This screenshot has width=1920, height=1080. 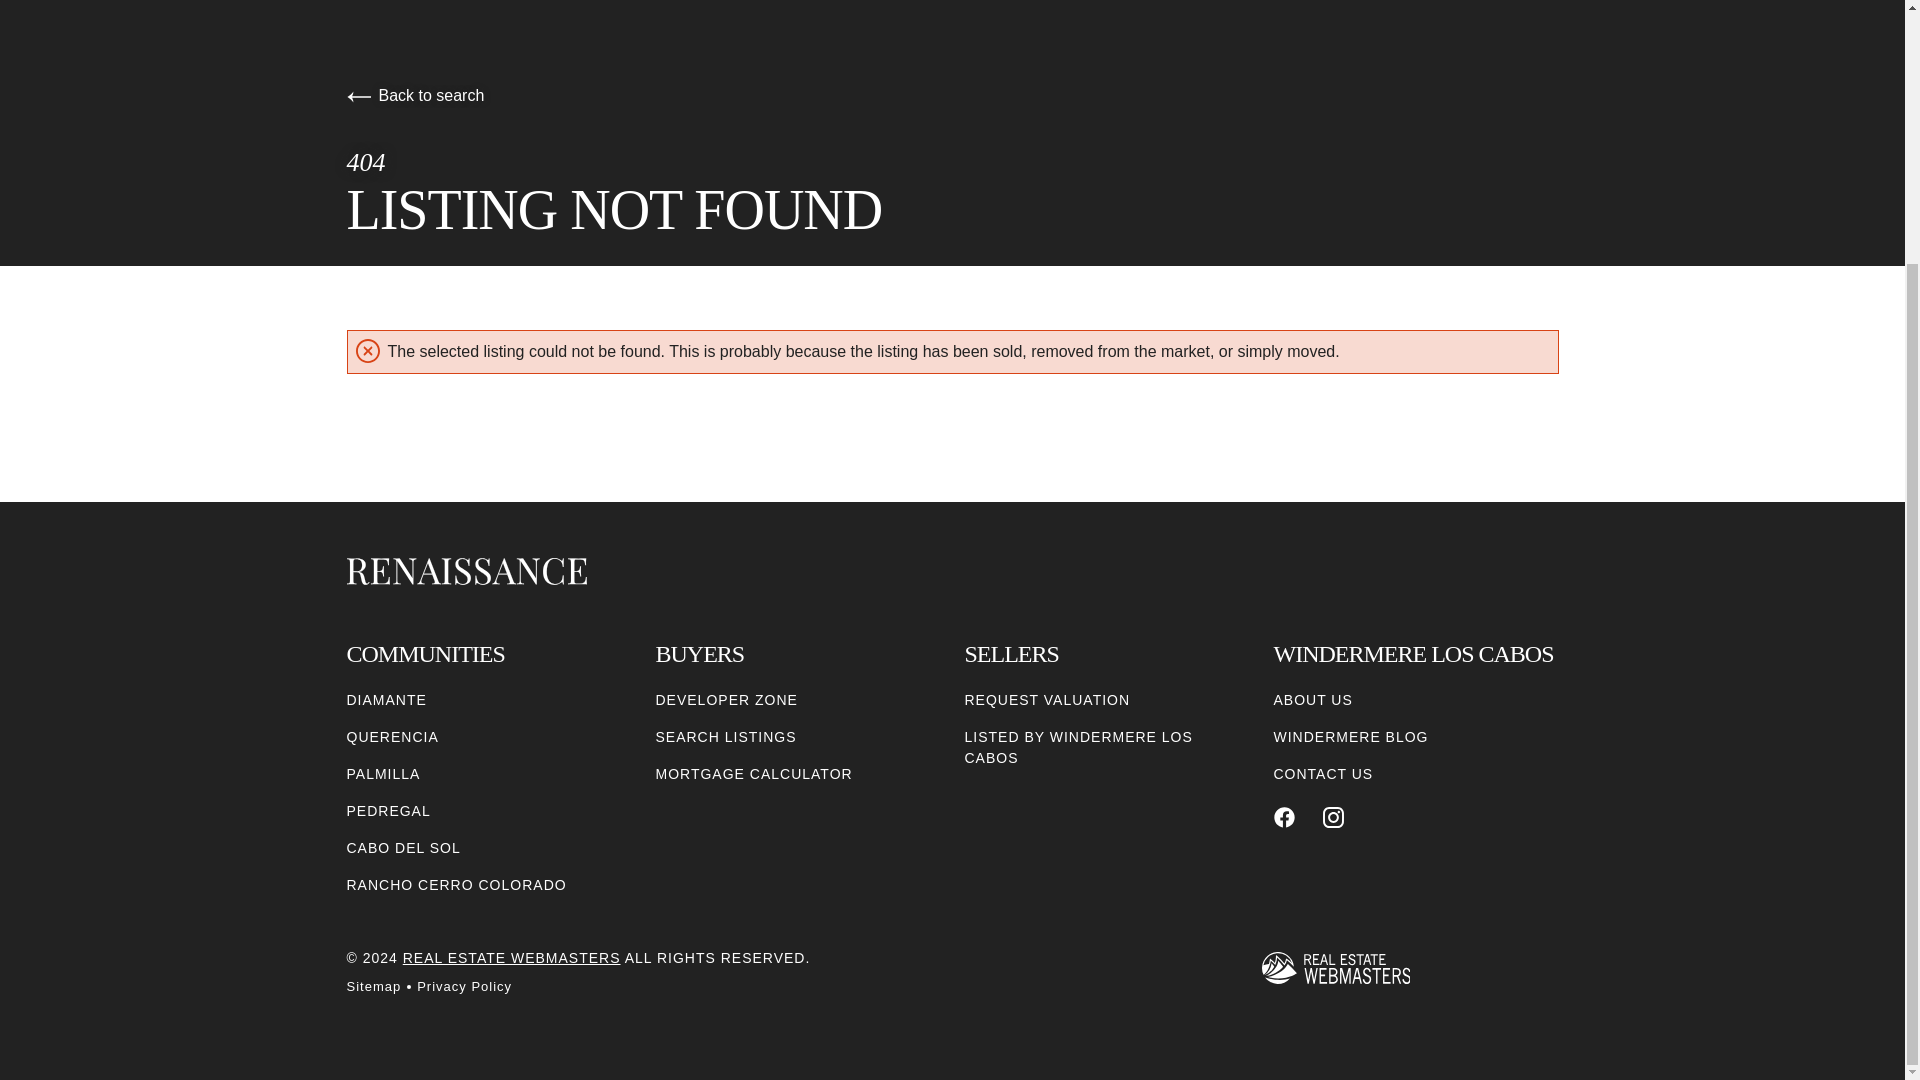 I want to click on DIAMANTE, so click(x=386, y=700).